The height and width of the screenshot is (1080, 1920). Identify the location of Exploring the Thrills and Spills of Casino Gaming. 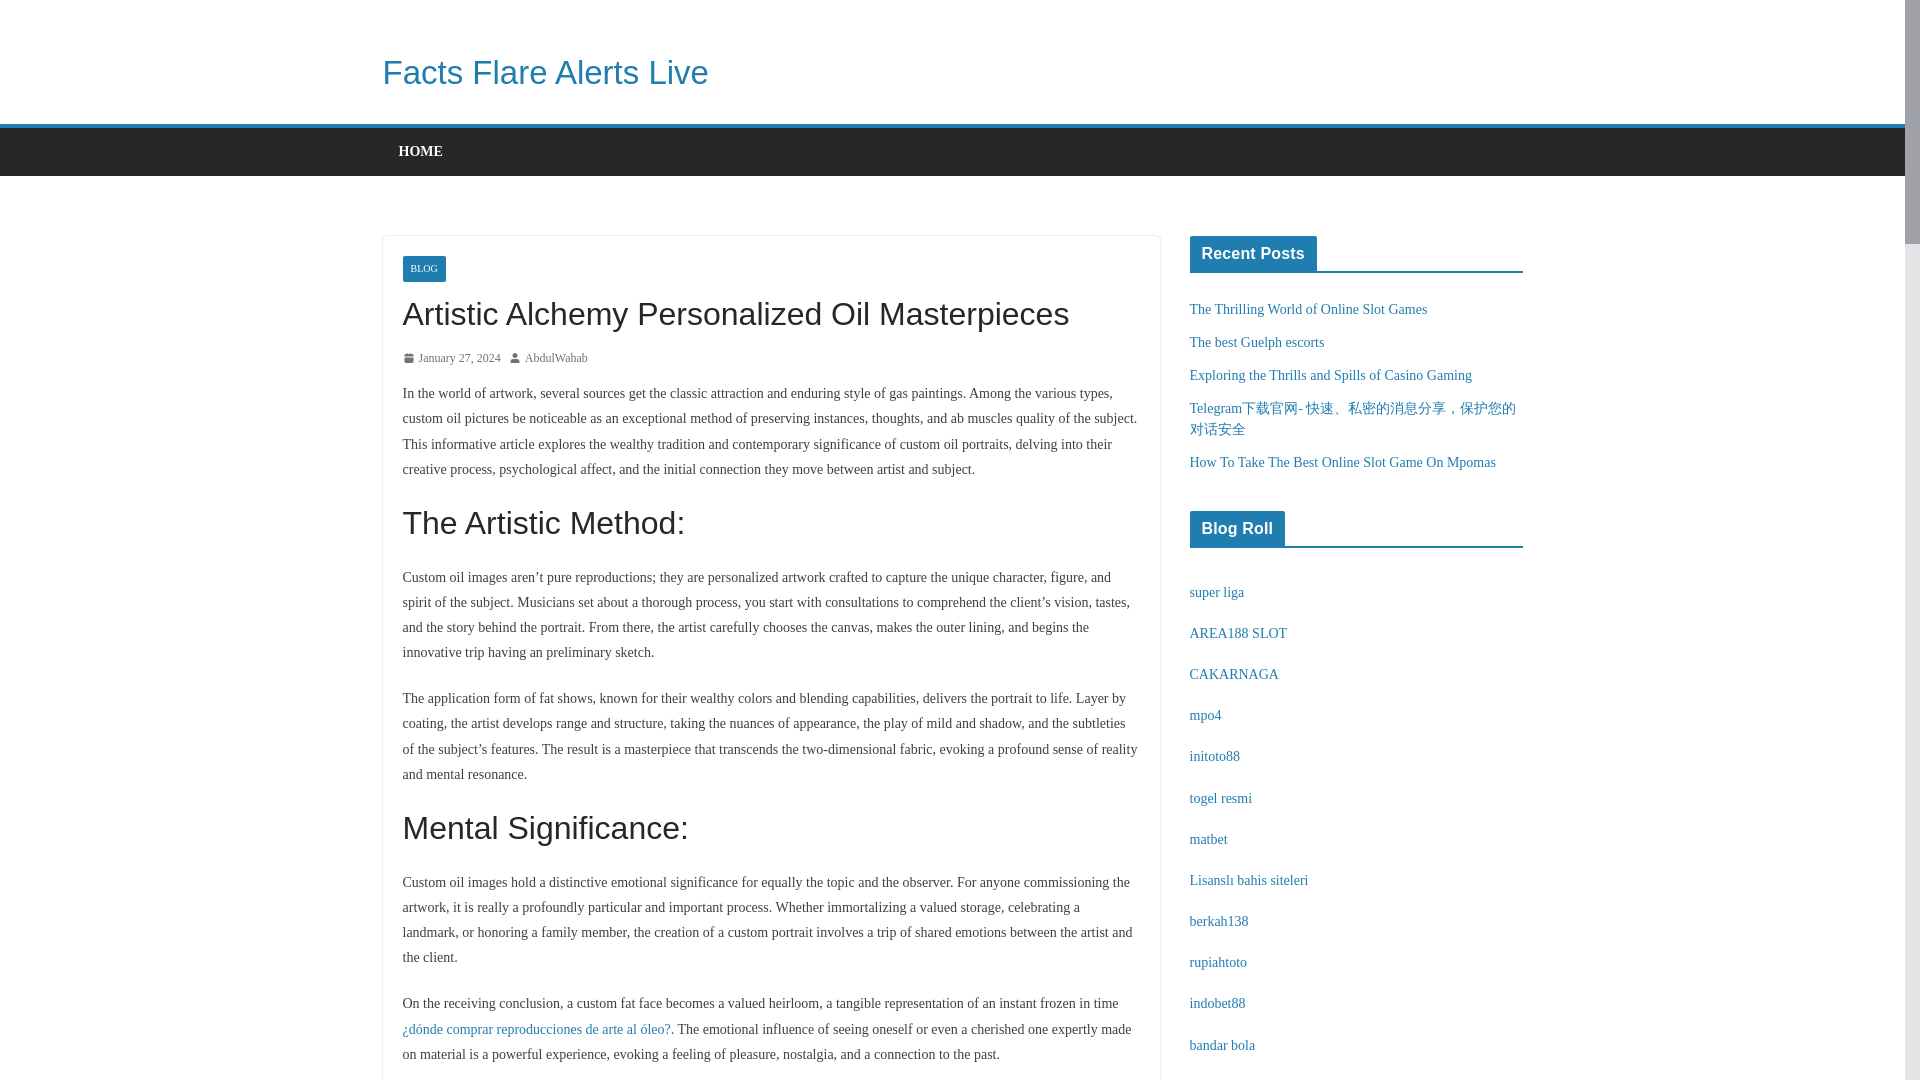
(1331, 376).